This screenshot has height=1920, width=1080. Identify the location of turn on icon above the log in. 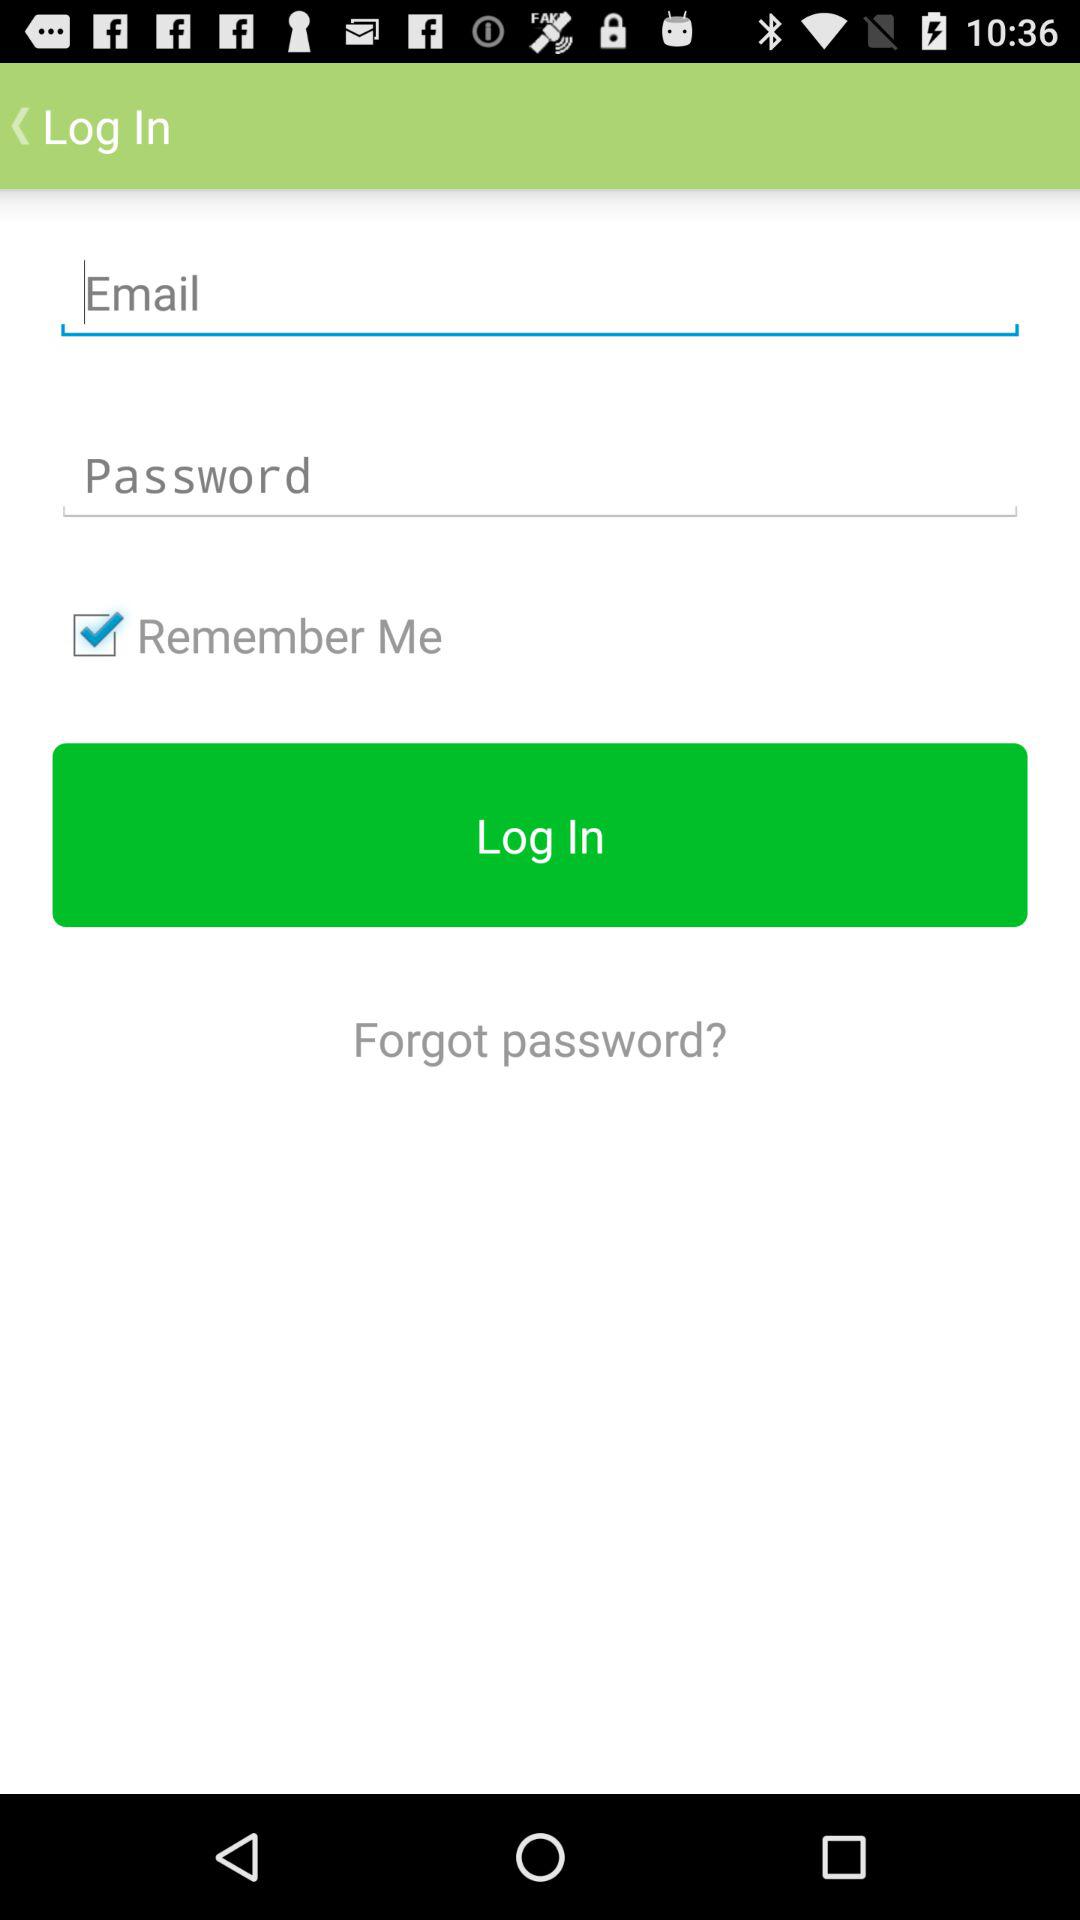
(247, 635).